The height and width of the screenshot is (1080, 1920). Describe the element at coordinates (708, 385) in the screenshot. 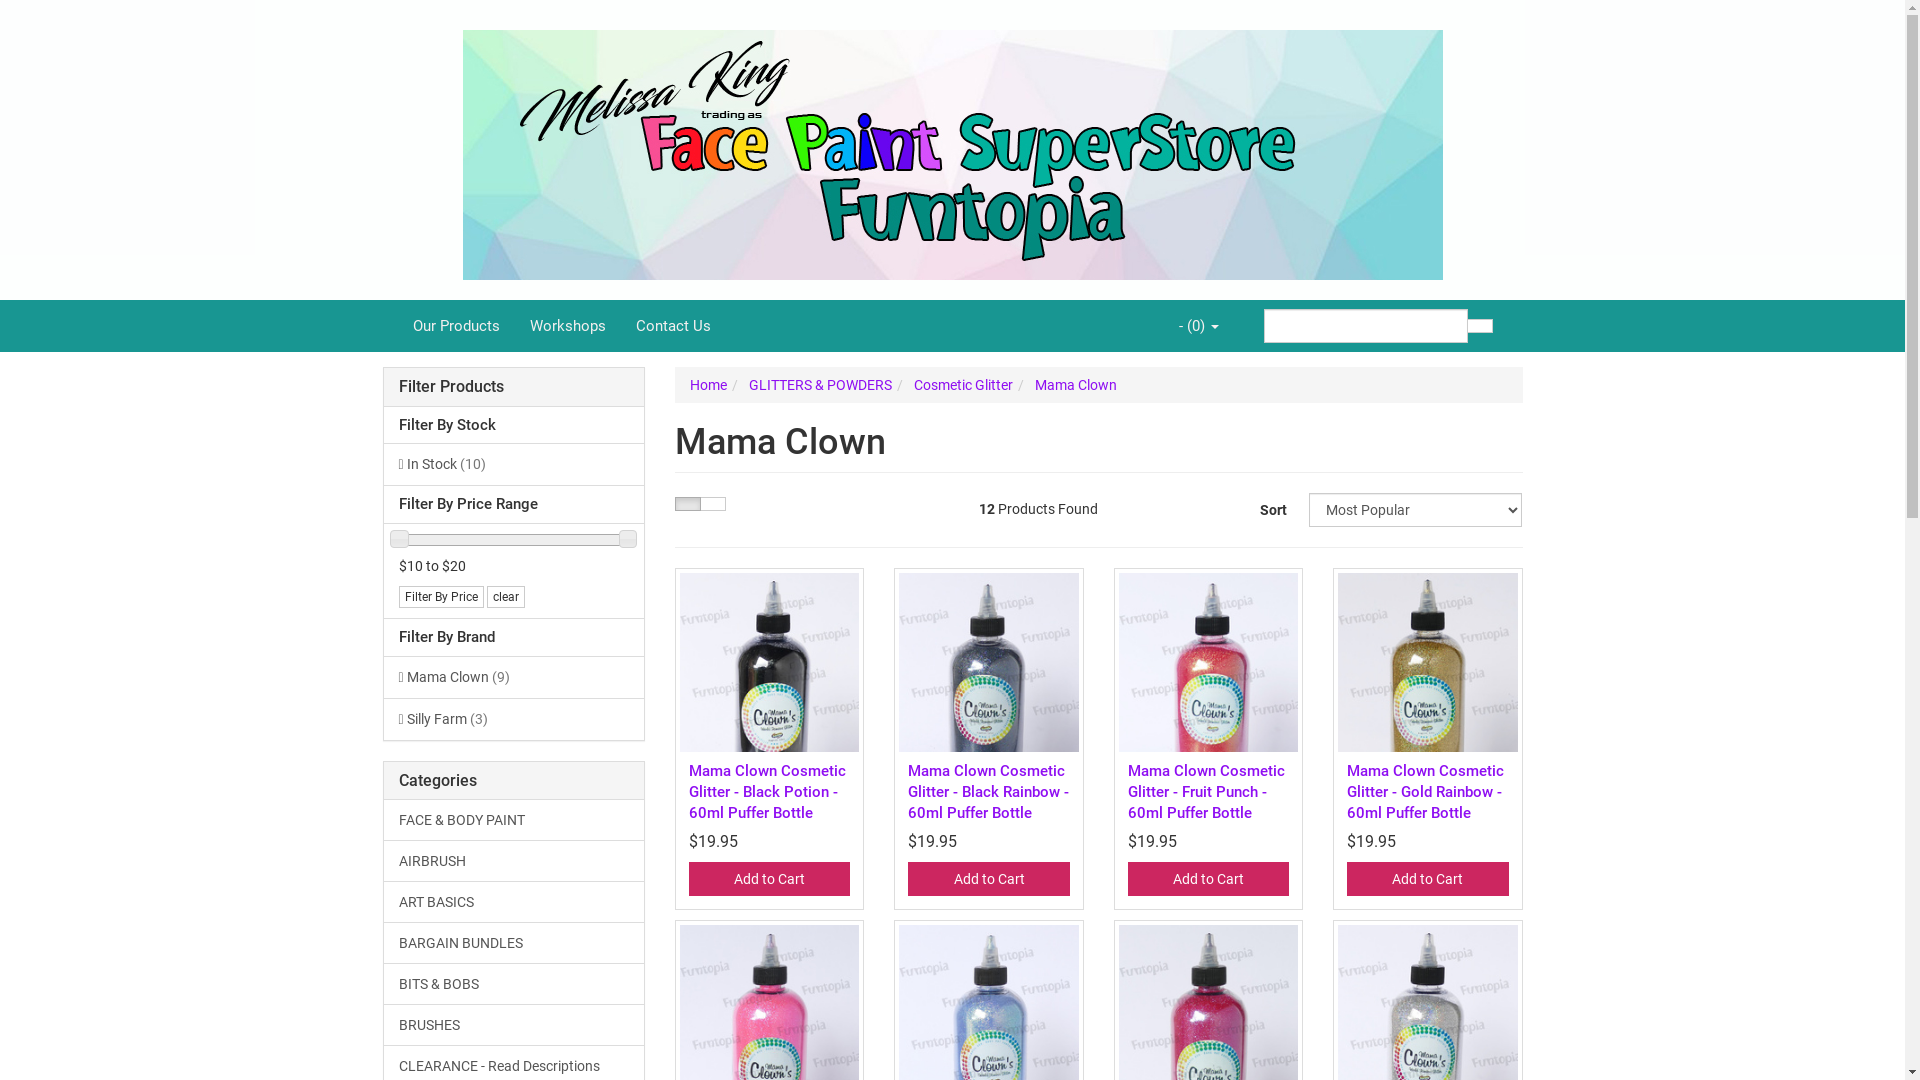

I see `Home` at that location.